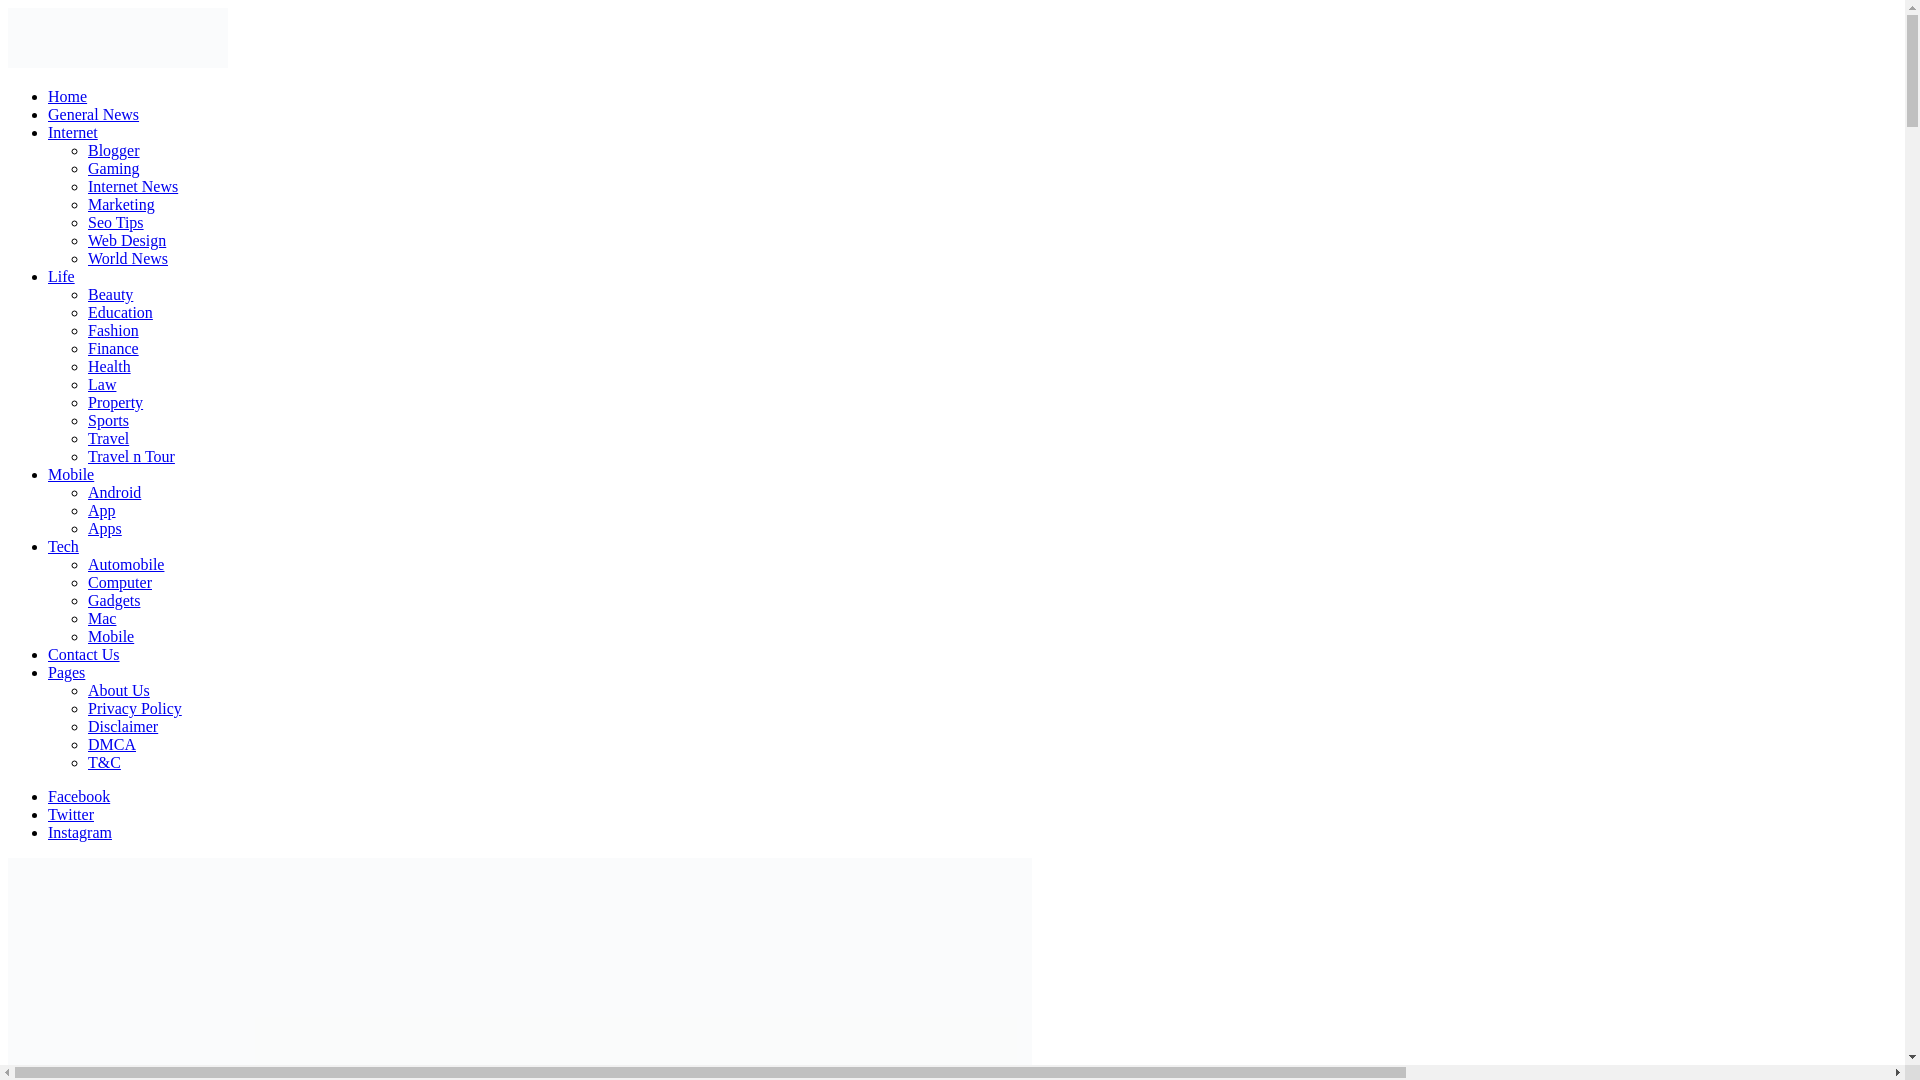 The width and height of the screenshot is (1920, 1080). Describe the element at coordinates (112, 744) in the screenshot. I see `DMCA` at that location.